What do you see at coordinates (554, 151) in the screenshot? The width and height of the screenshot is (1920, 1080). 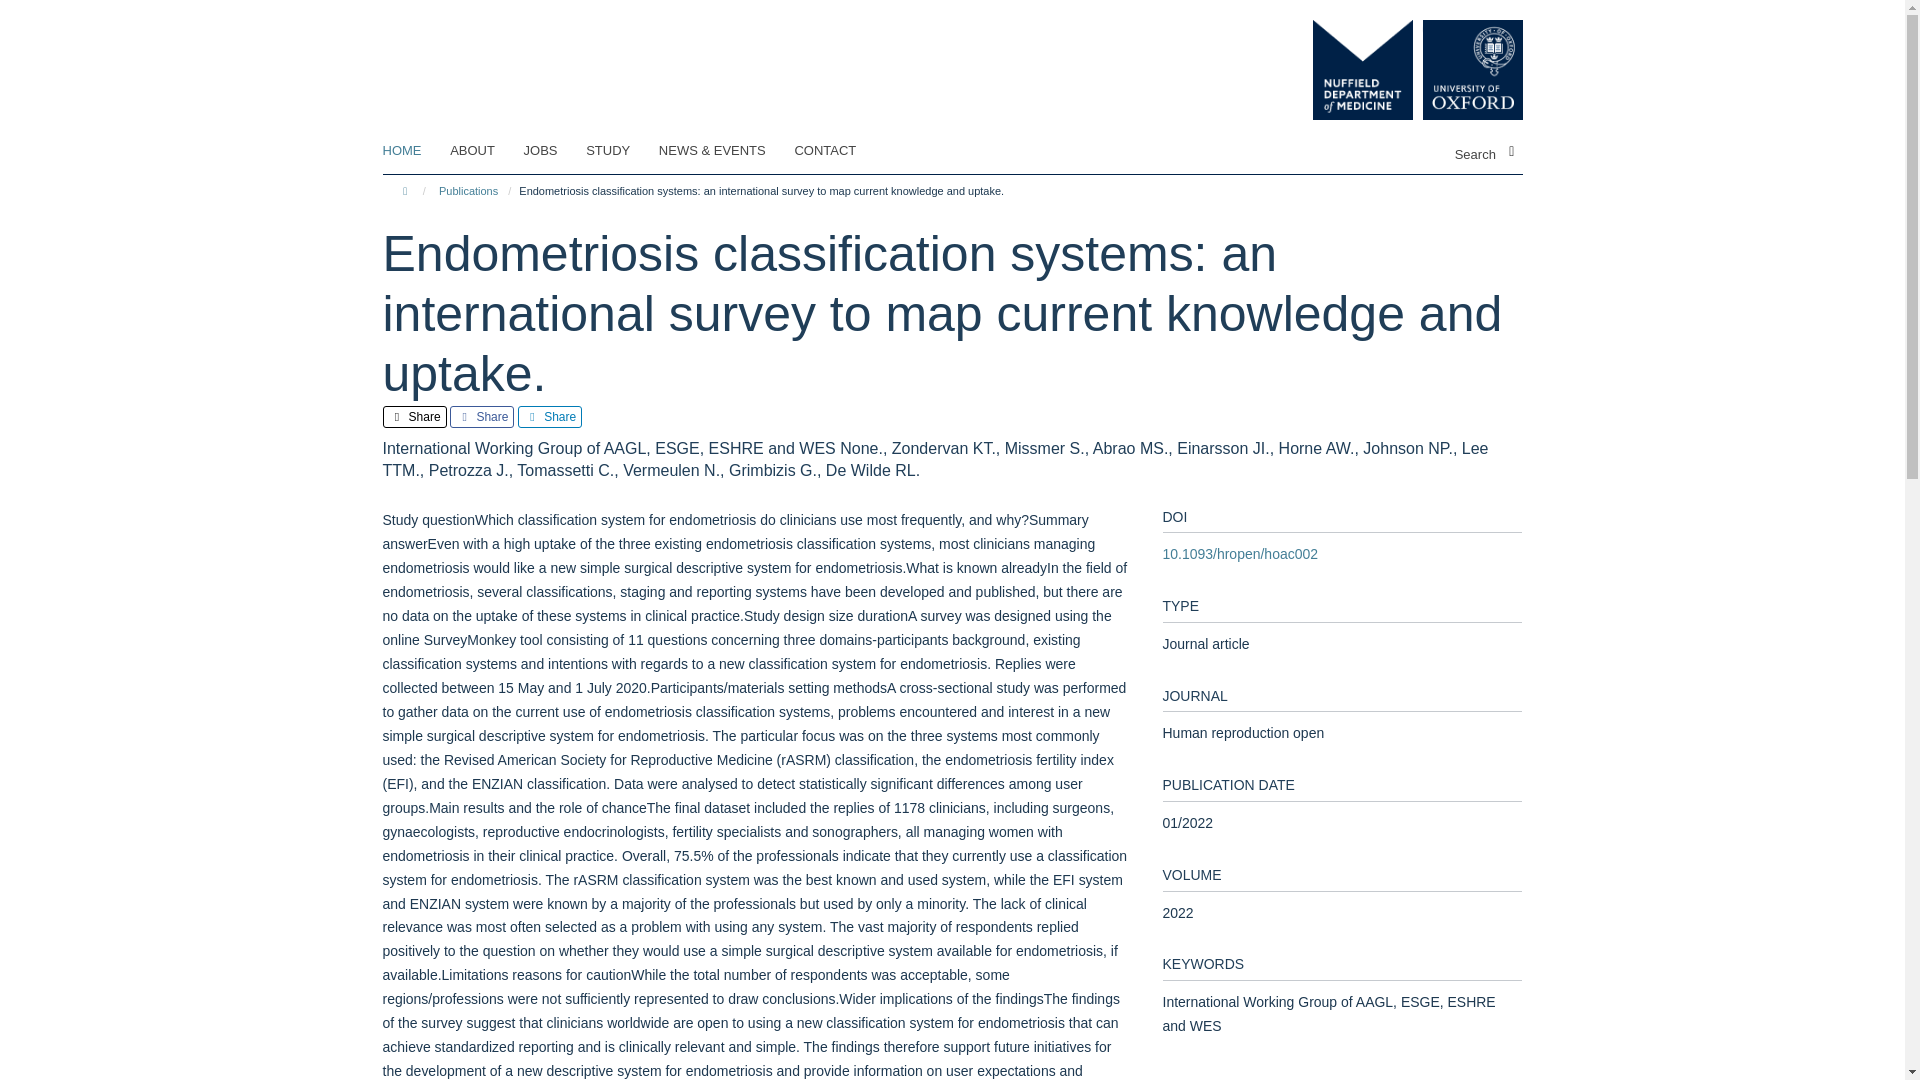 I see `JOBS` at bounding box center [554, 151].